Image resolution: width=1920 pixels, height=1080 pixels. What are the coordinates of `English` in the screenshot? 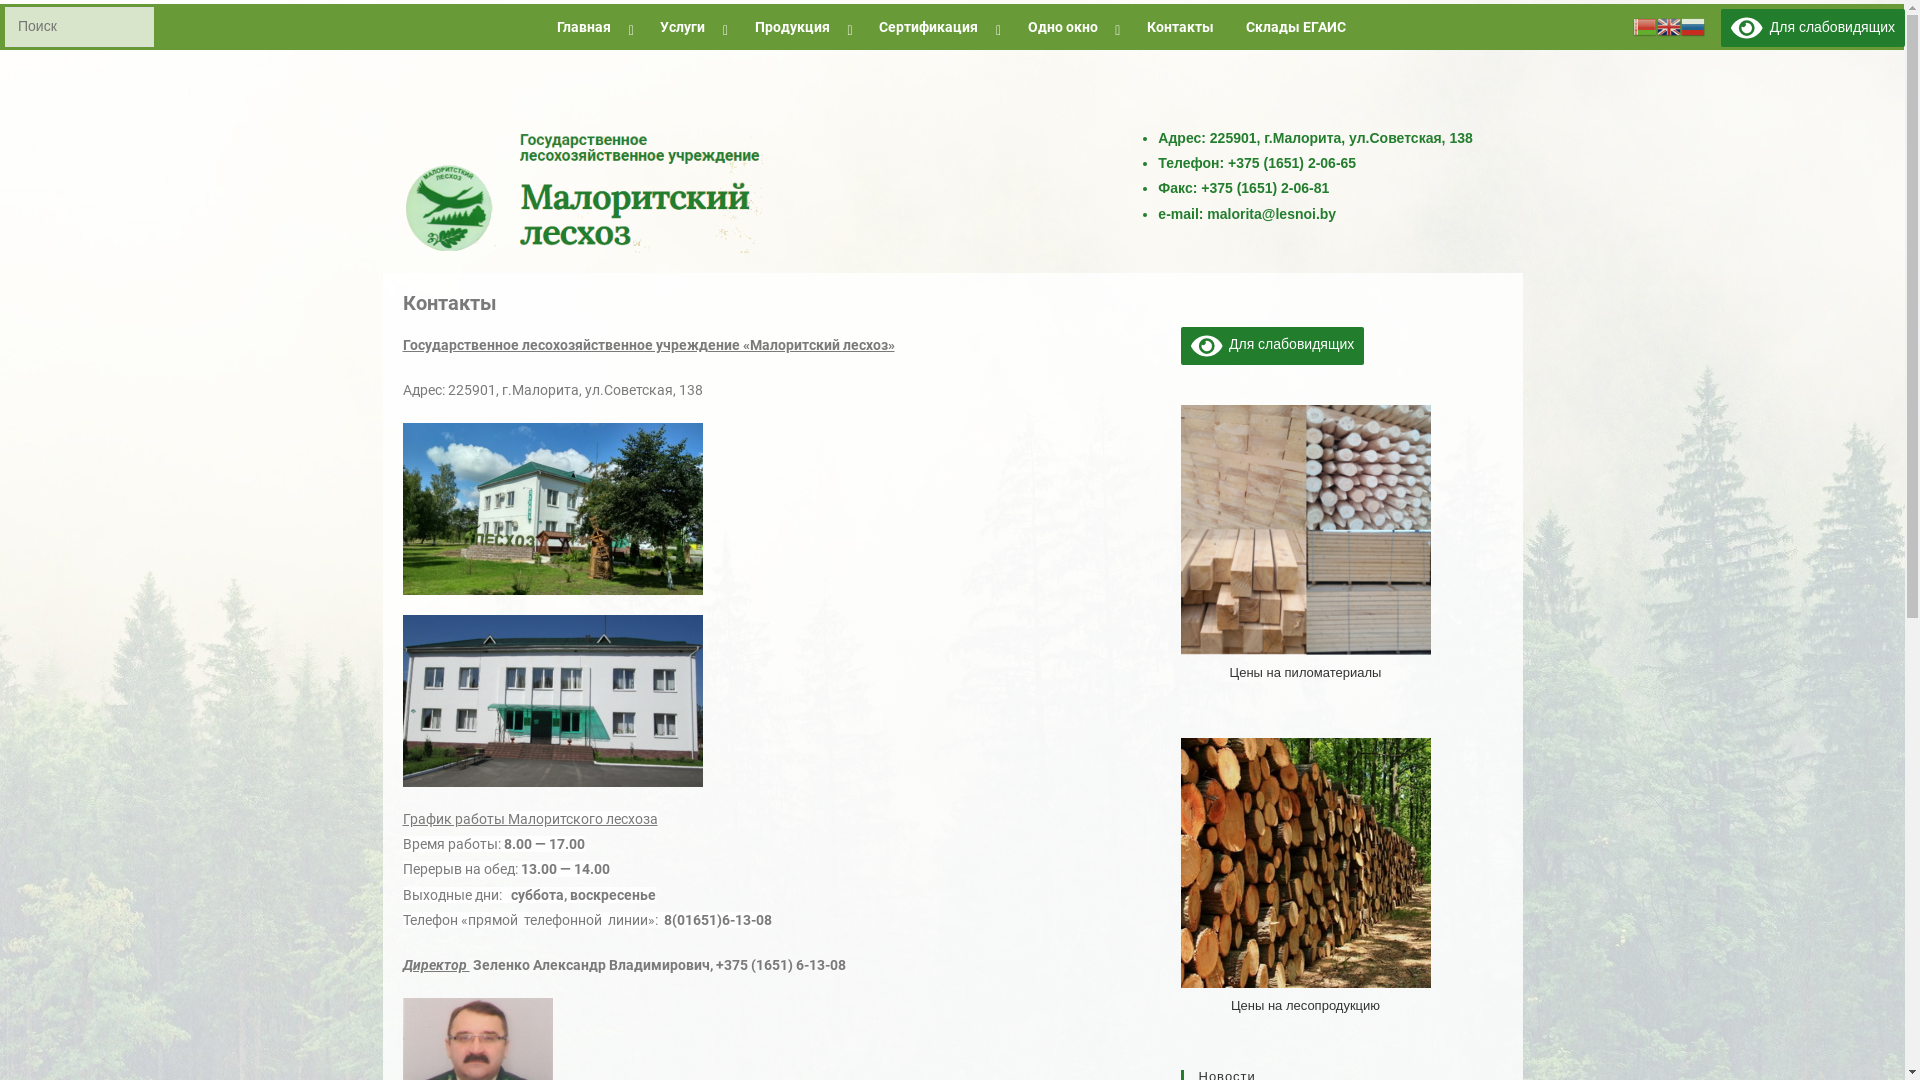 It's located at (1669, 26).